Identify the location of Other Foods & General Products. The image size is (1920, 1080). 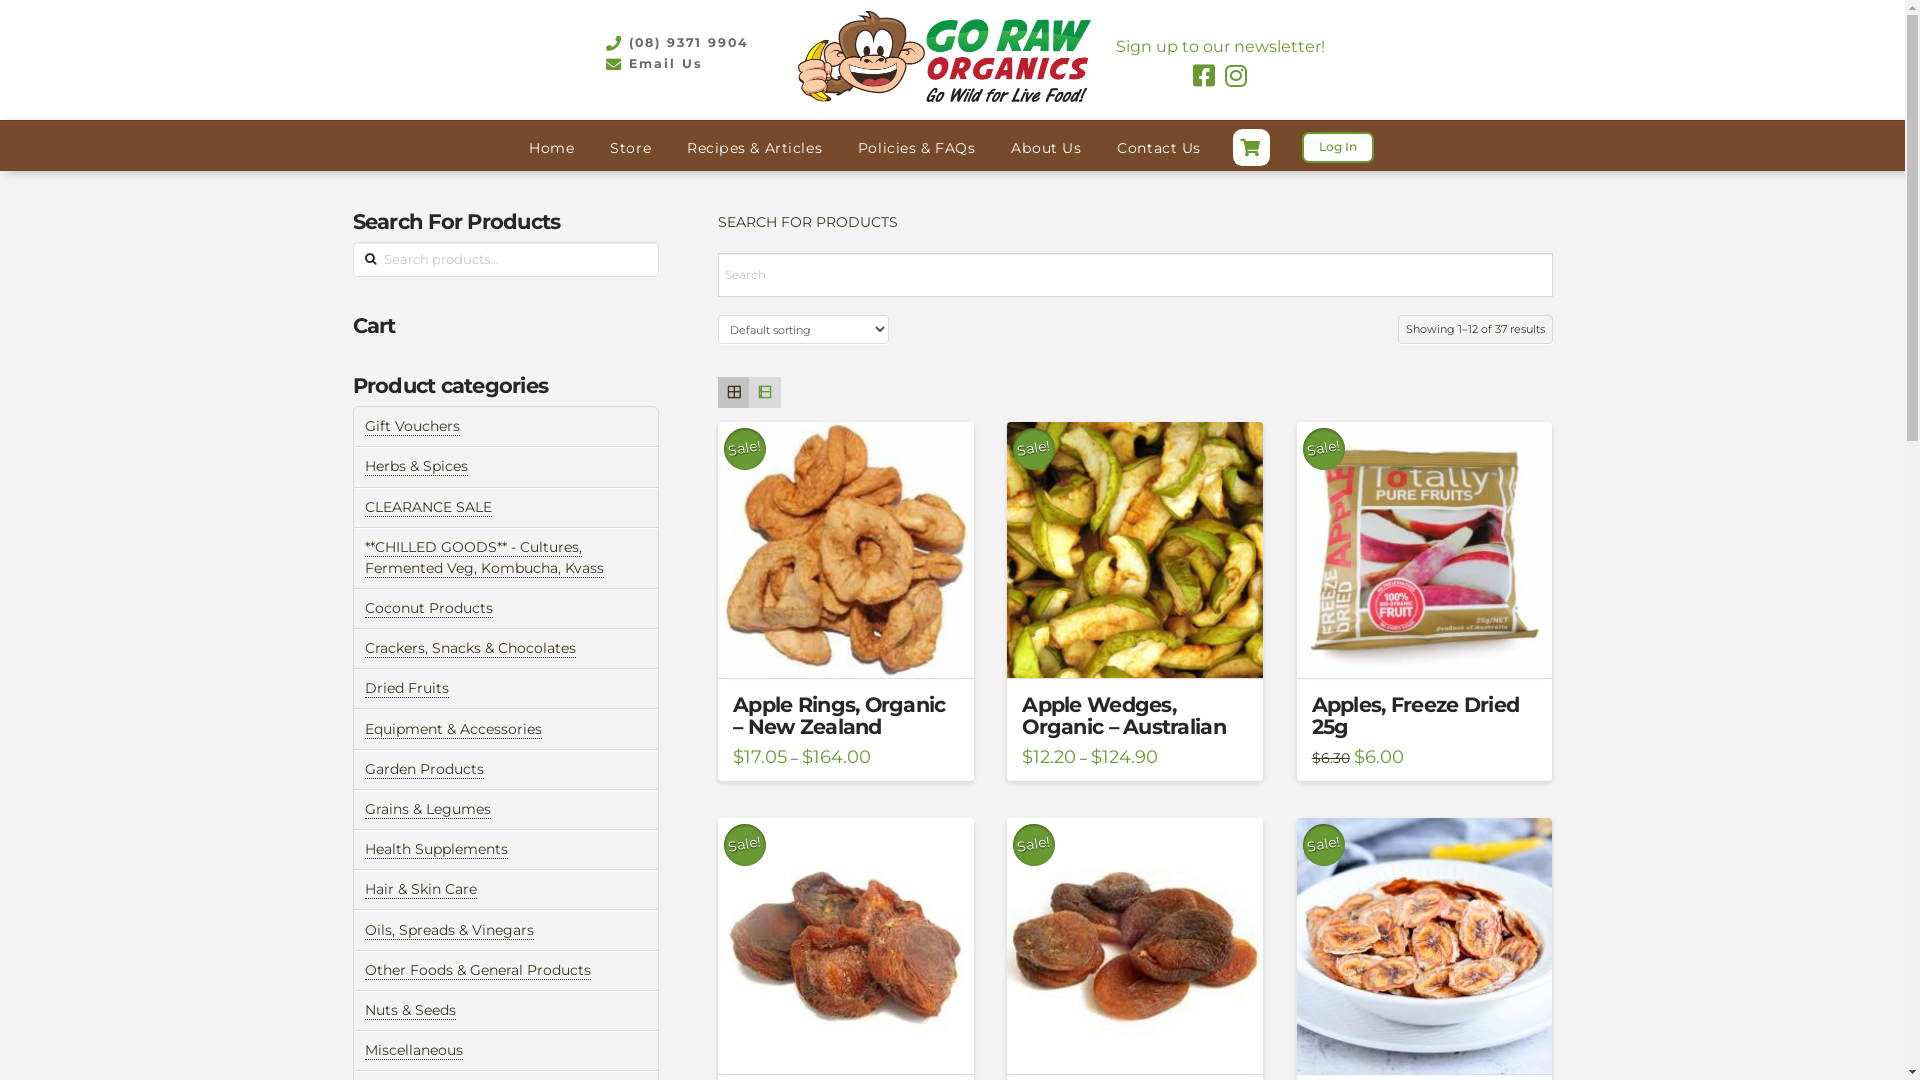
(478, 970).